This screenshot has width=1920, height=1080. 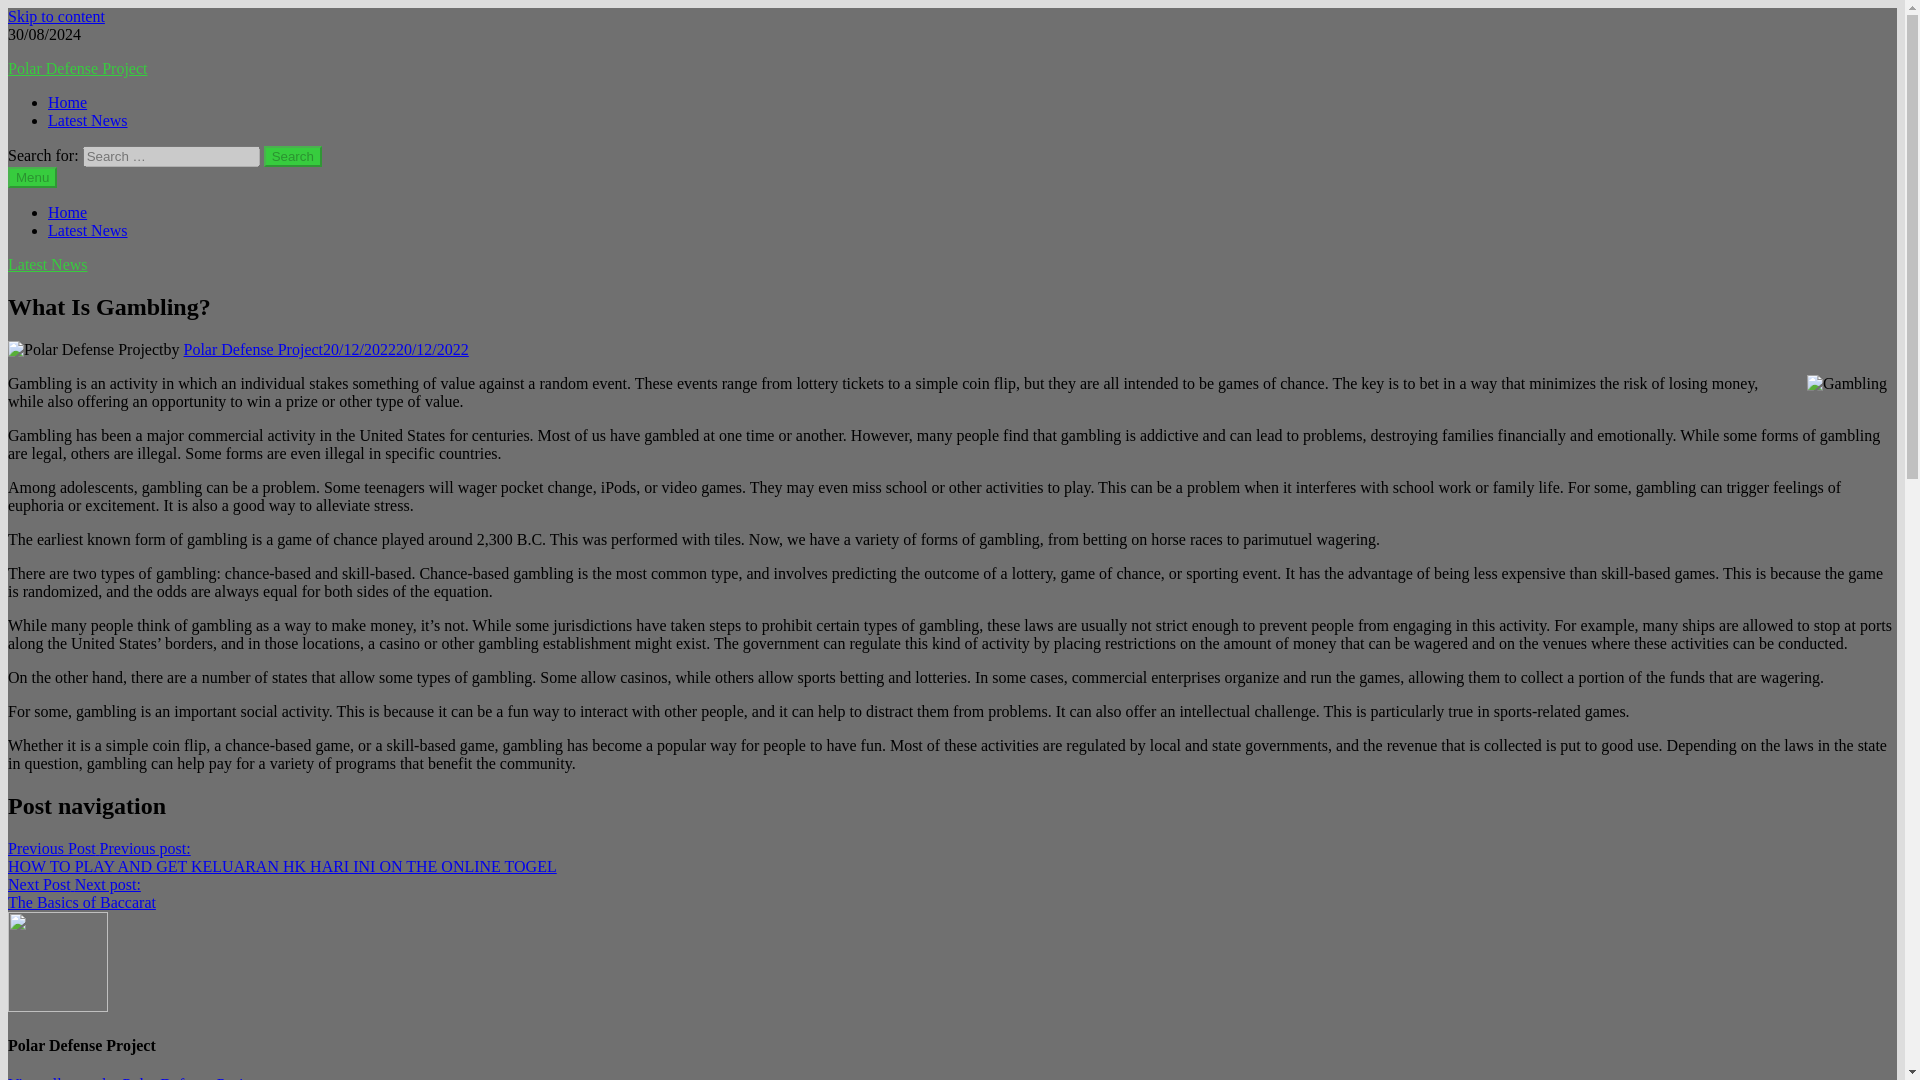 I want to click on Polar Defense Project, so click(x=144, y=1078).